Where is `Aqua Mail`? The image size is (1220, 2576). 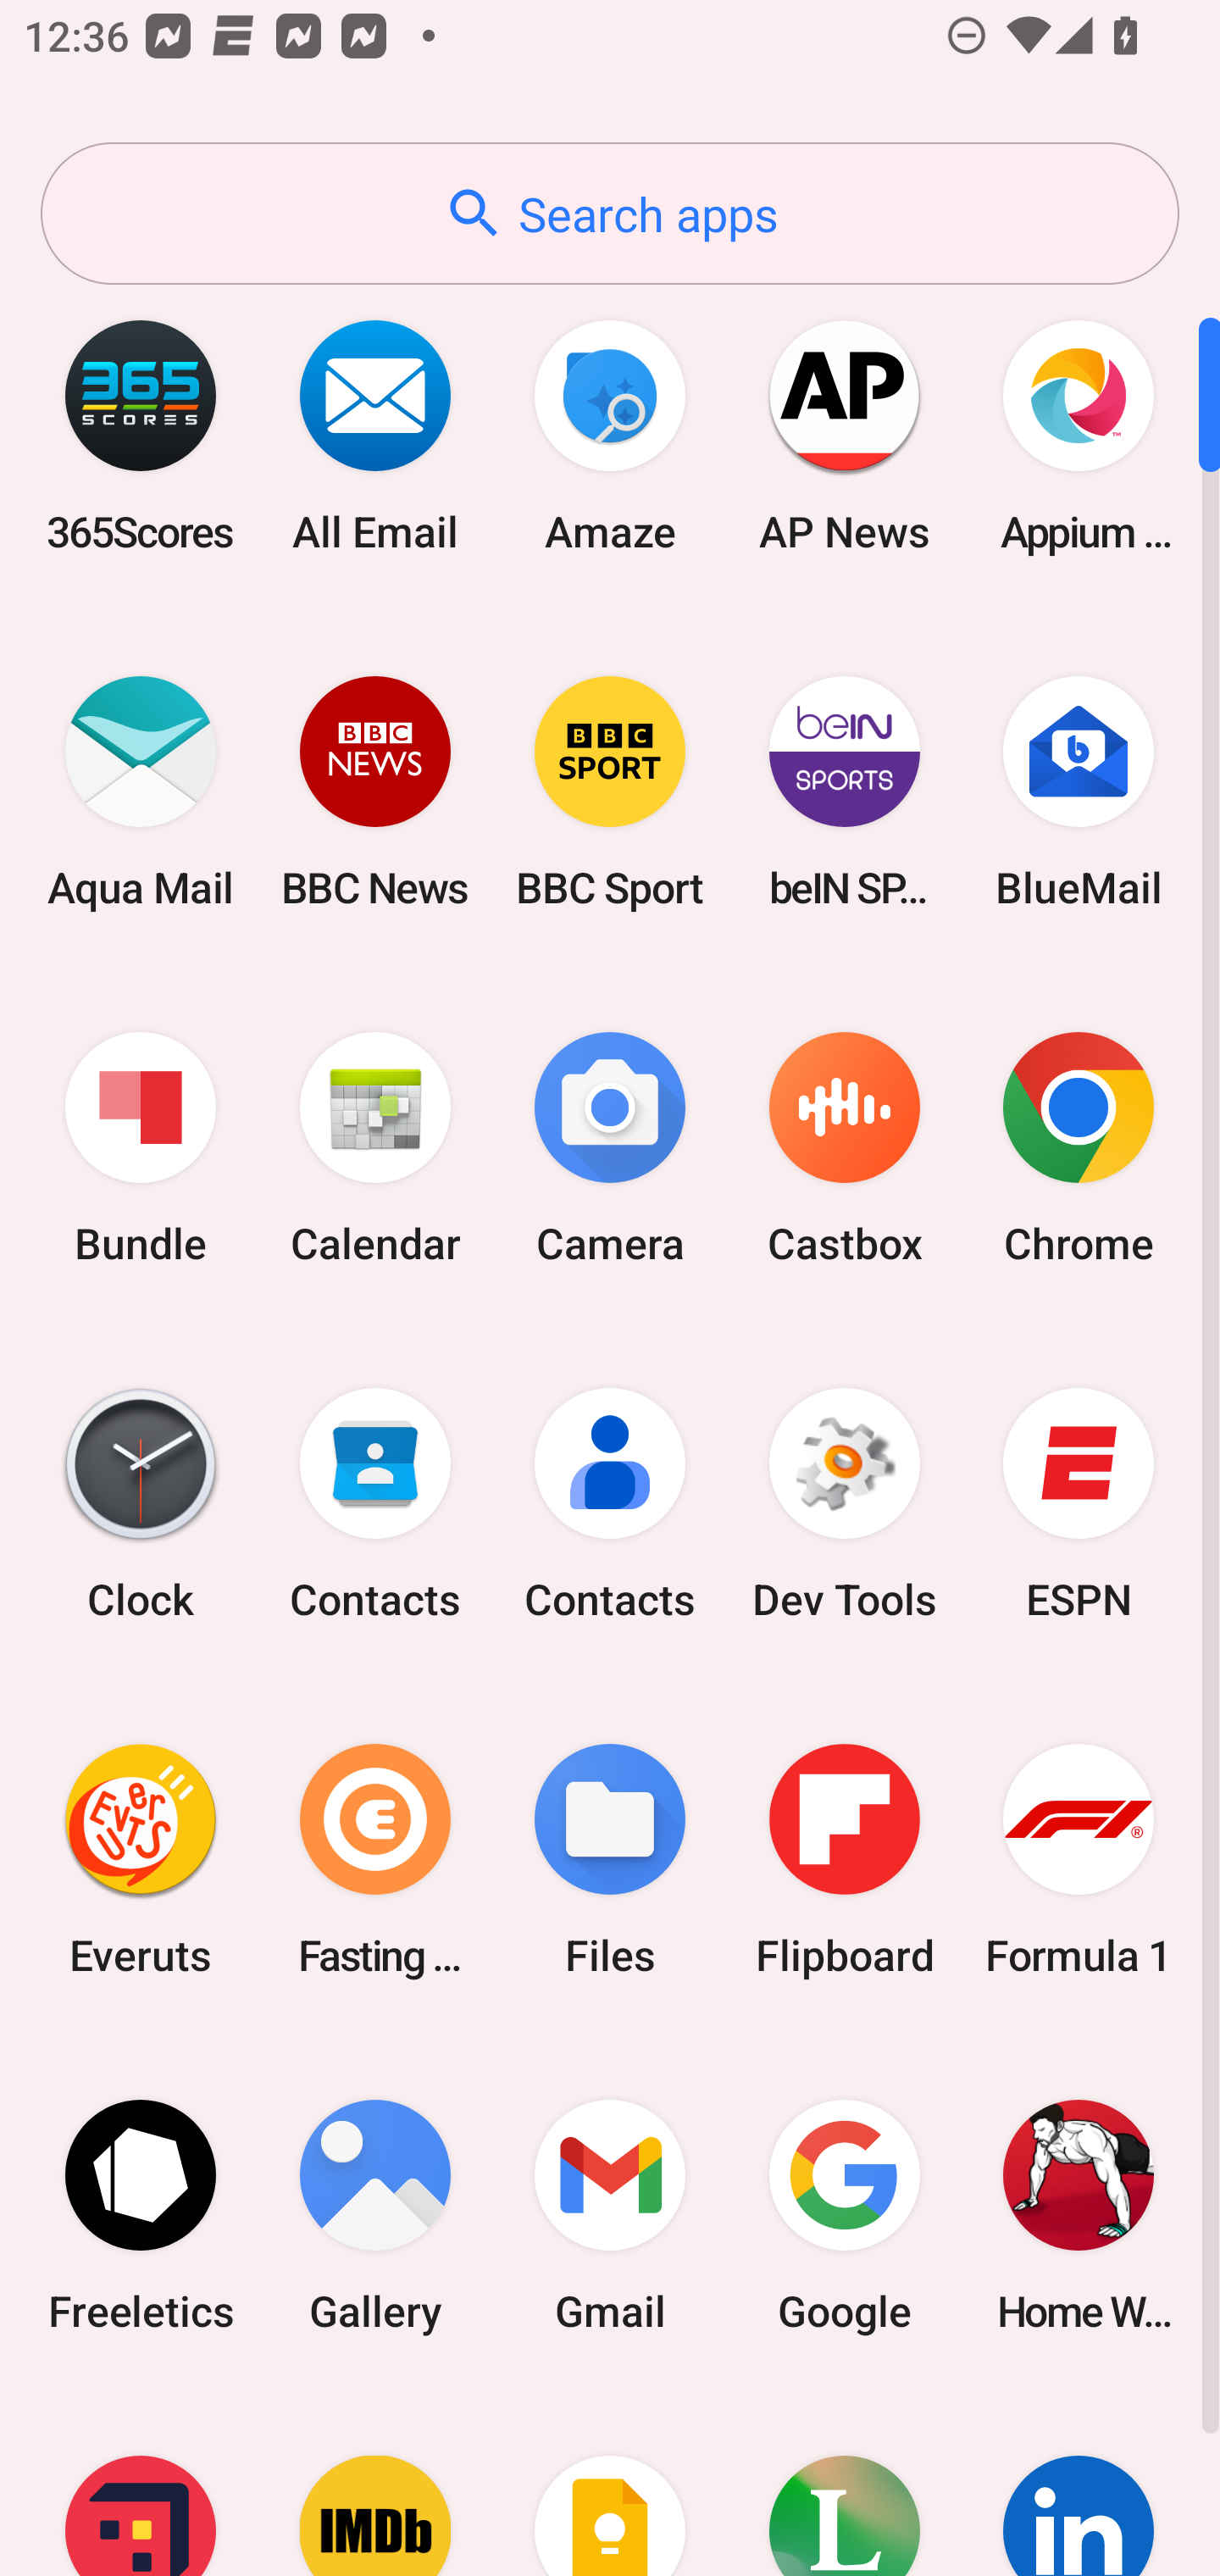
Aqua Mail is located at coordinates (141, 791).